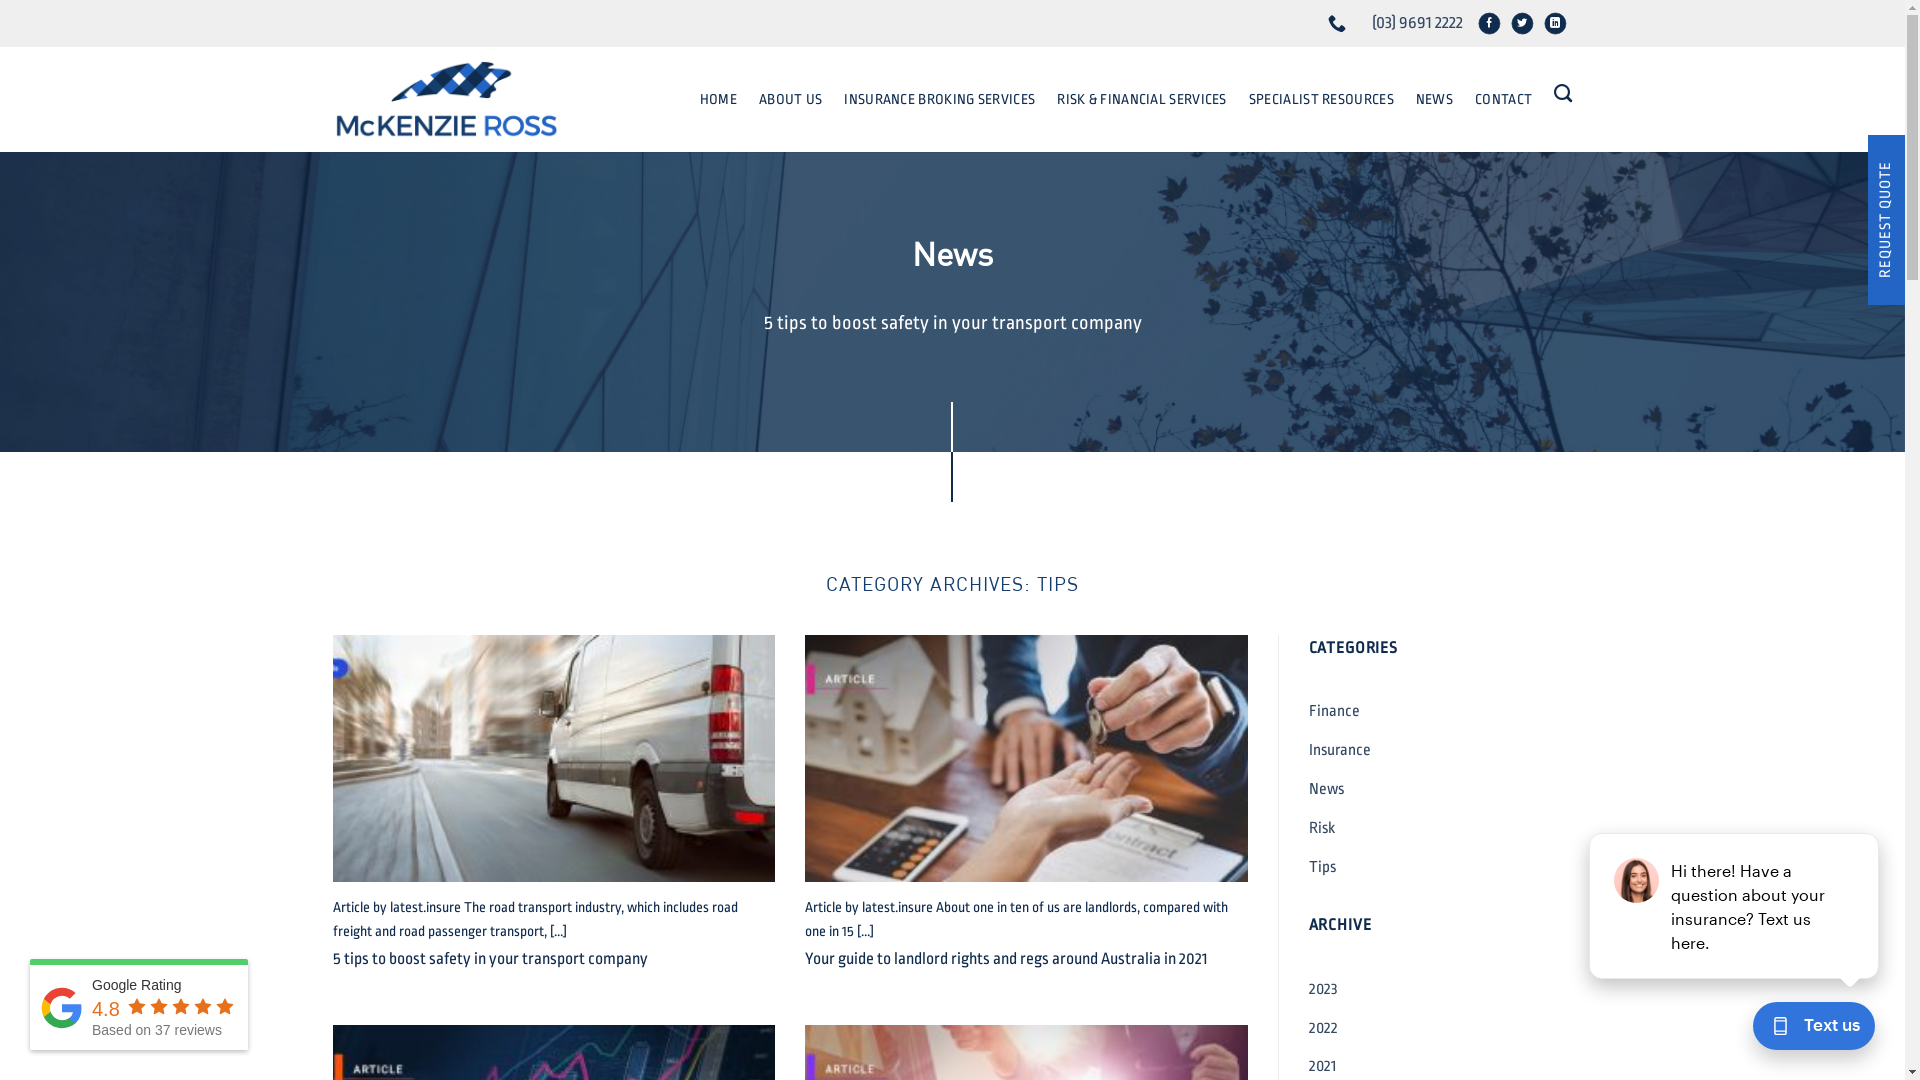  I want to click on HOME, so click(718, 99).